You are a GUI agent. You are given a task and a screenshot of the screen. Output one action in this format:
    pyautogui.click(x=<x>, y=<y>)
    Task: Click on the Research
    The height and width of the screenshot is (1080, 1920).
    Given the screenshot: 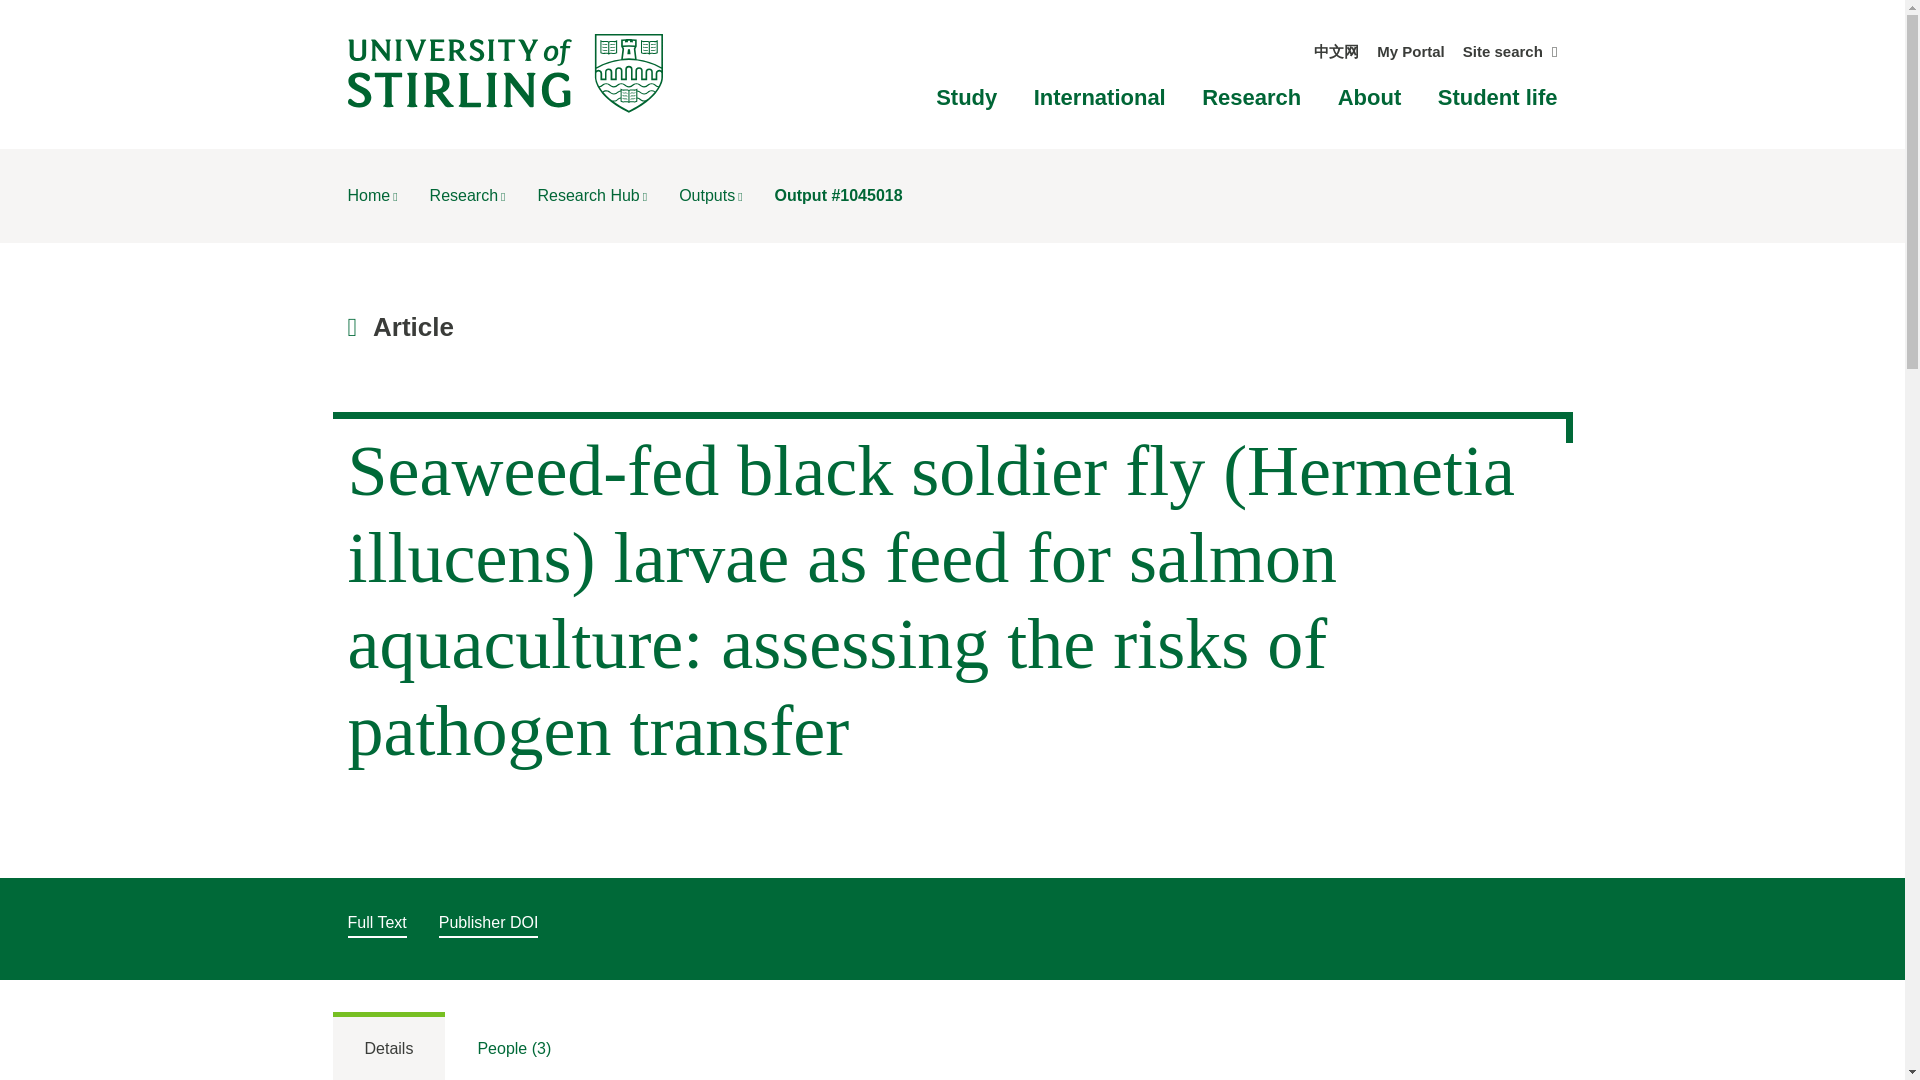 What is the action you would take?
    pyautogui.click(x=468, y=195)
    